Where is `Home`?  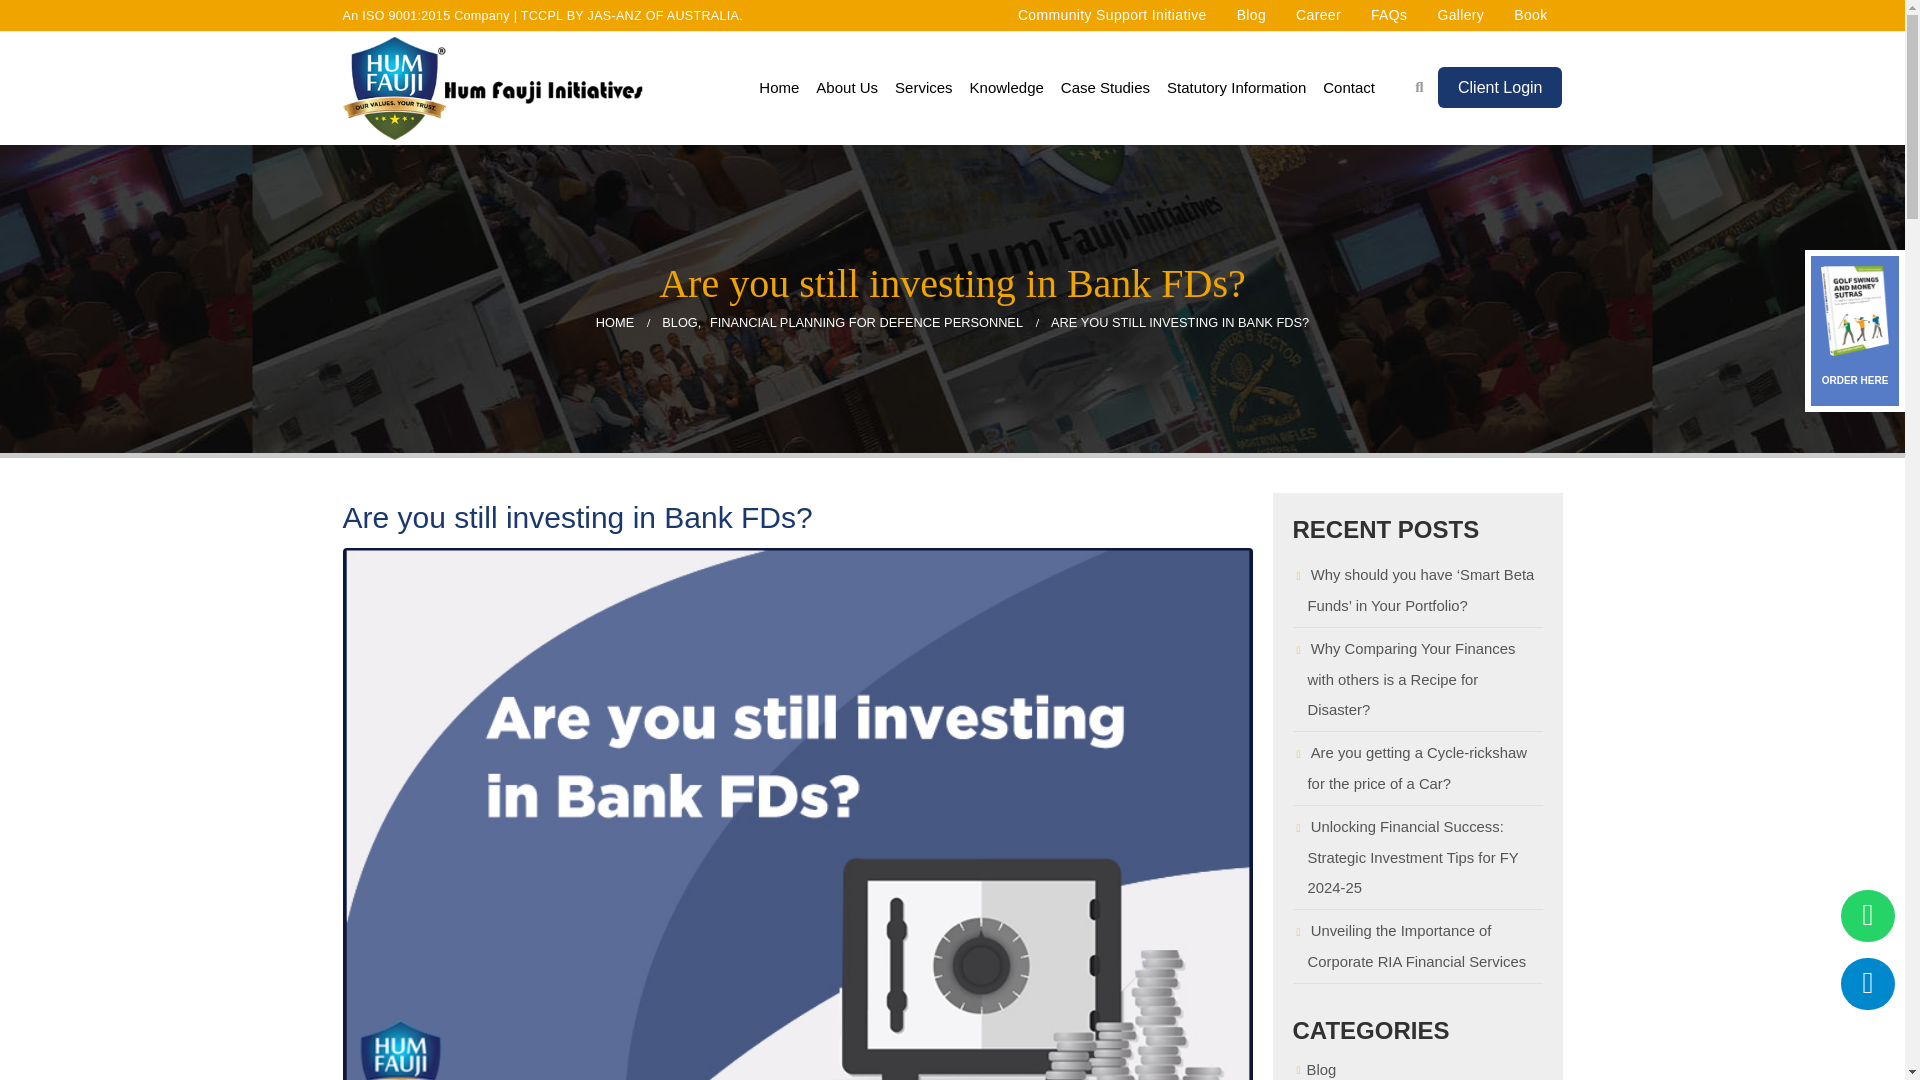 Home is located at coordinates (778, 88).